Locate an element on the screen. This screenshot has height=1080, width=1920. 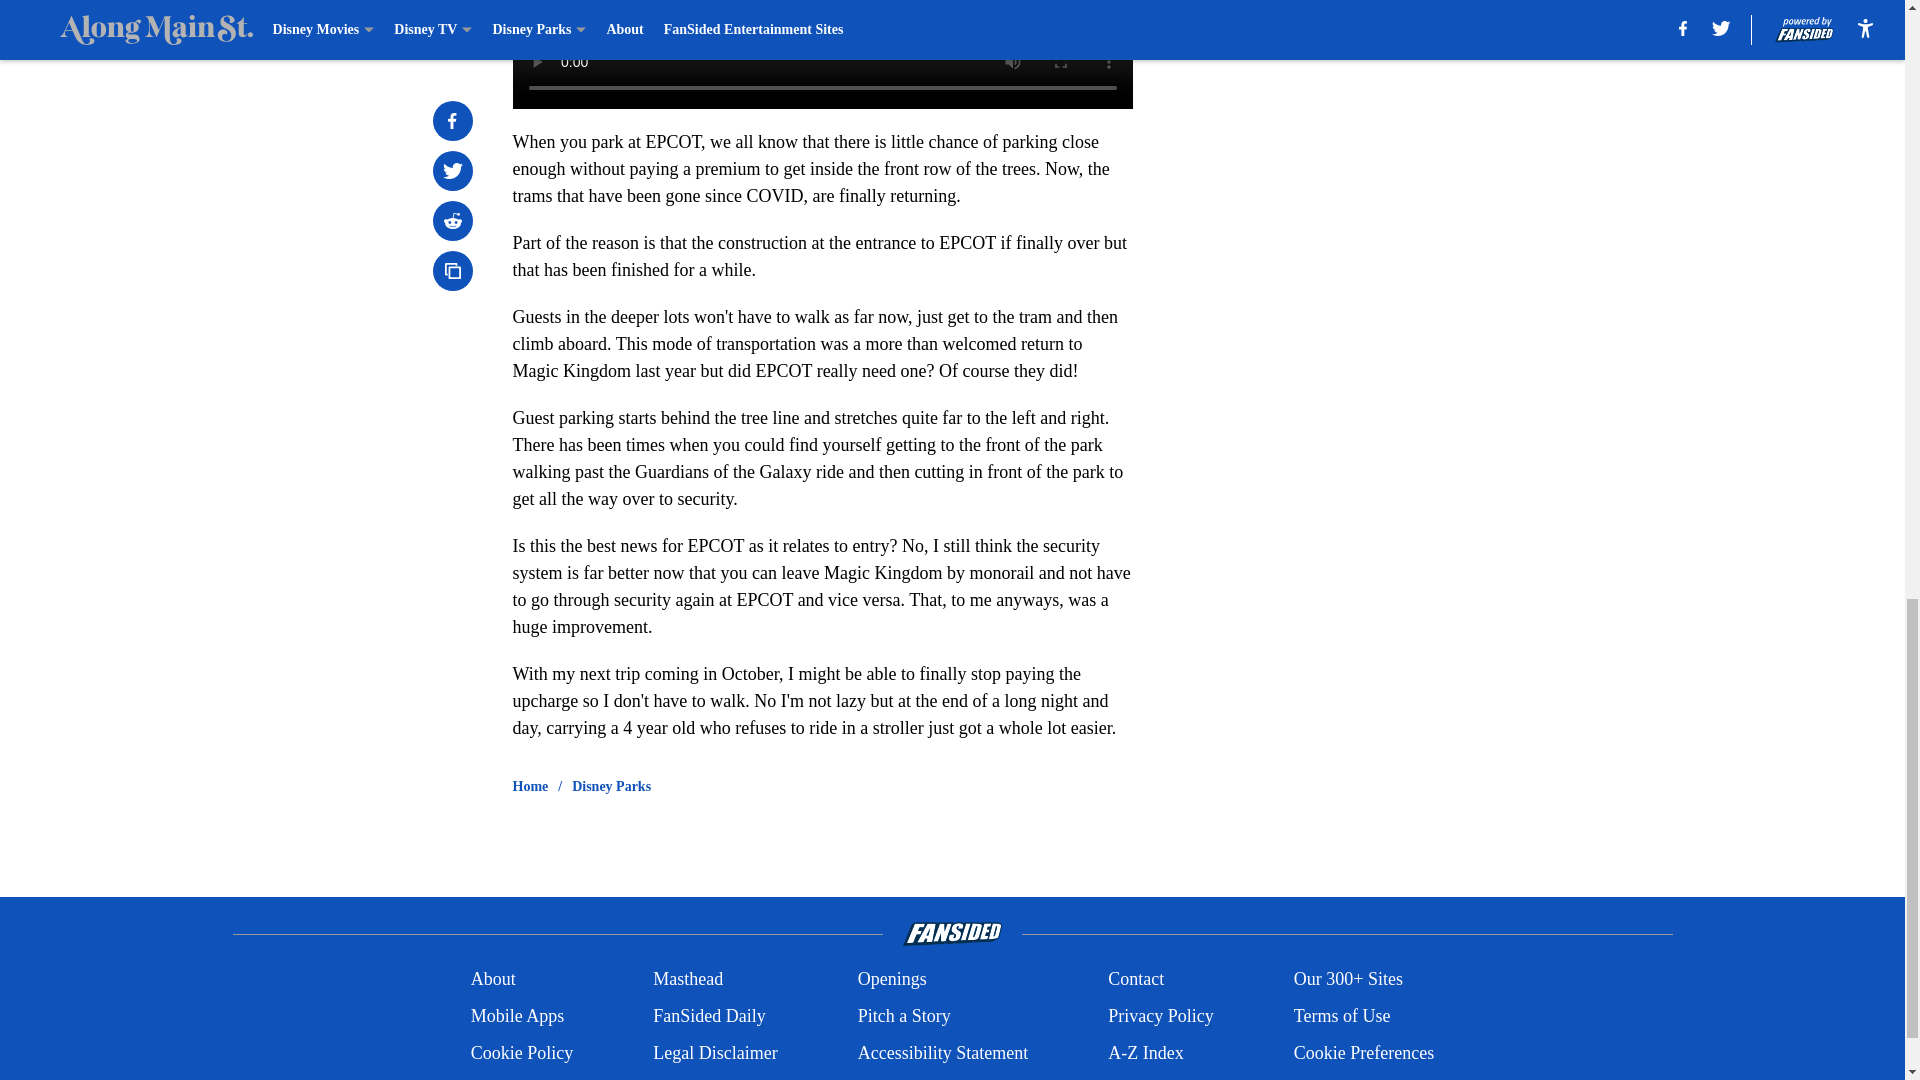
Masthead is located at coordinates (688, 978).